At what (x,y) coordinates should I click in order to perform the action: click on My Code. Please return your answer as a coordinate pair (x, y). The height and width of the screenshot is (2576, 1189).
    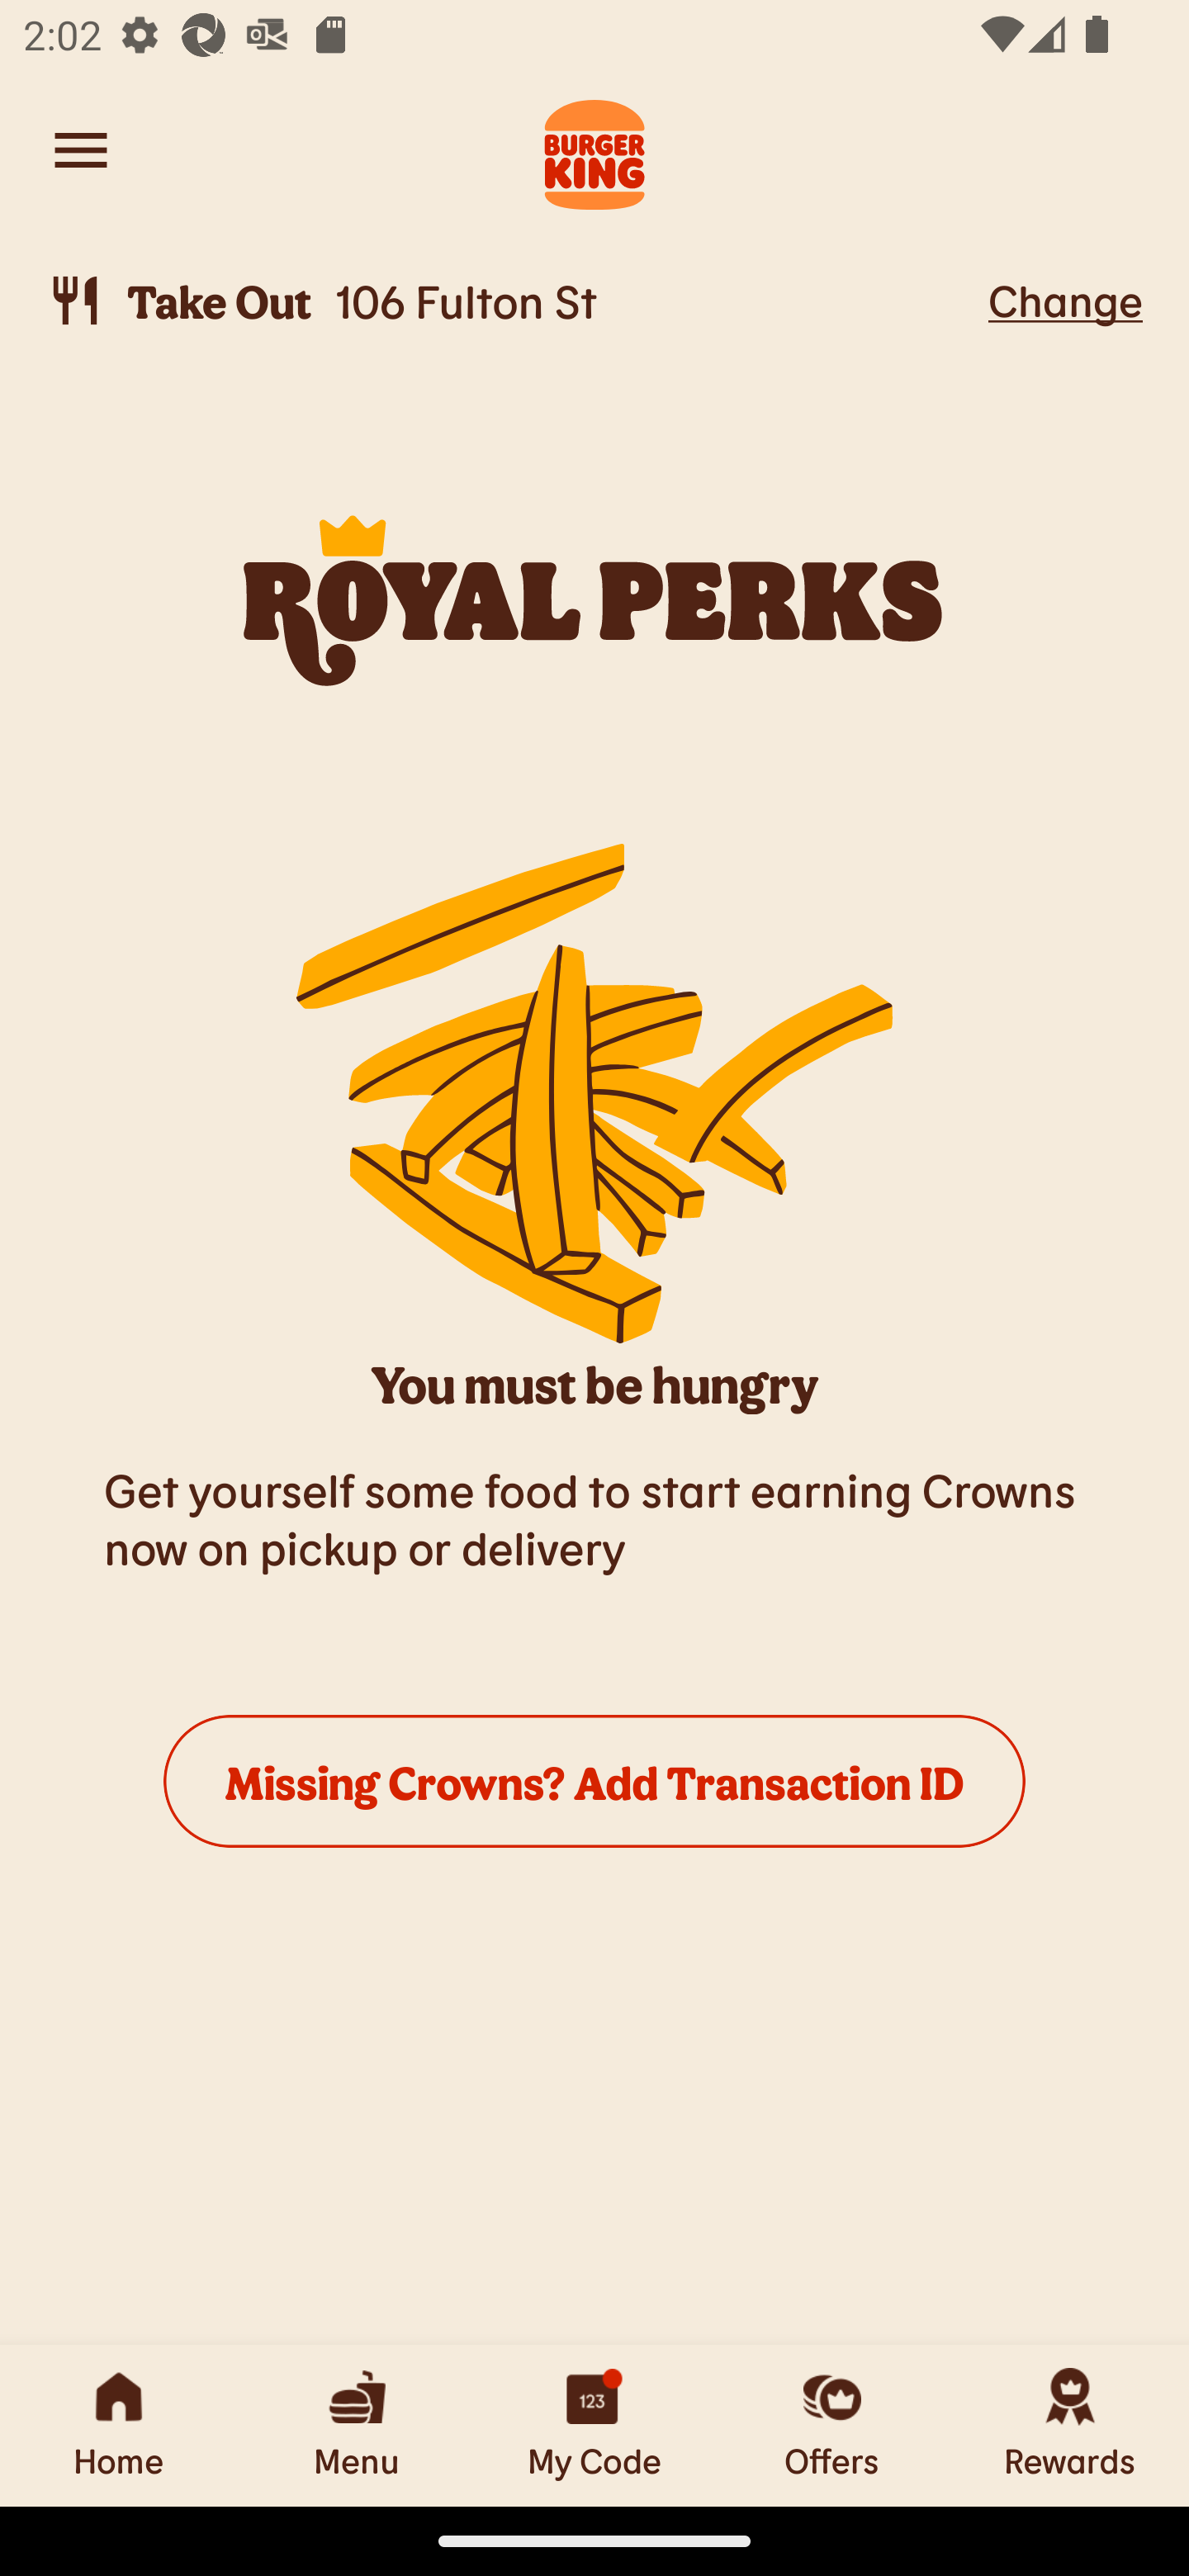
    Looking at the image, I should click on (594, 2425).